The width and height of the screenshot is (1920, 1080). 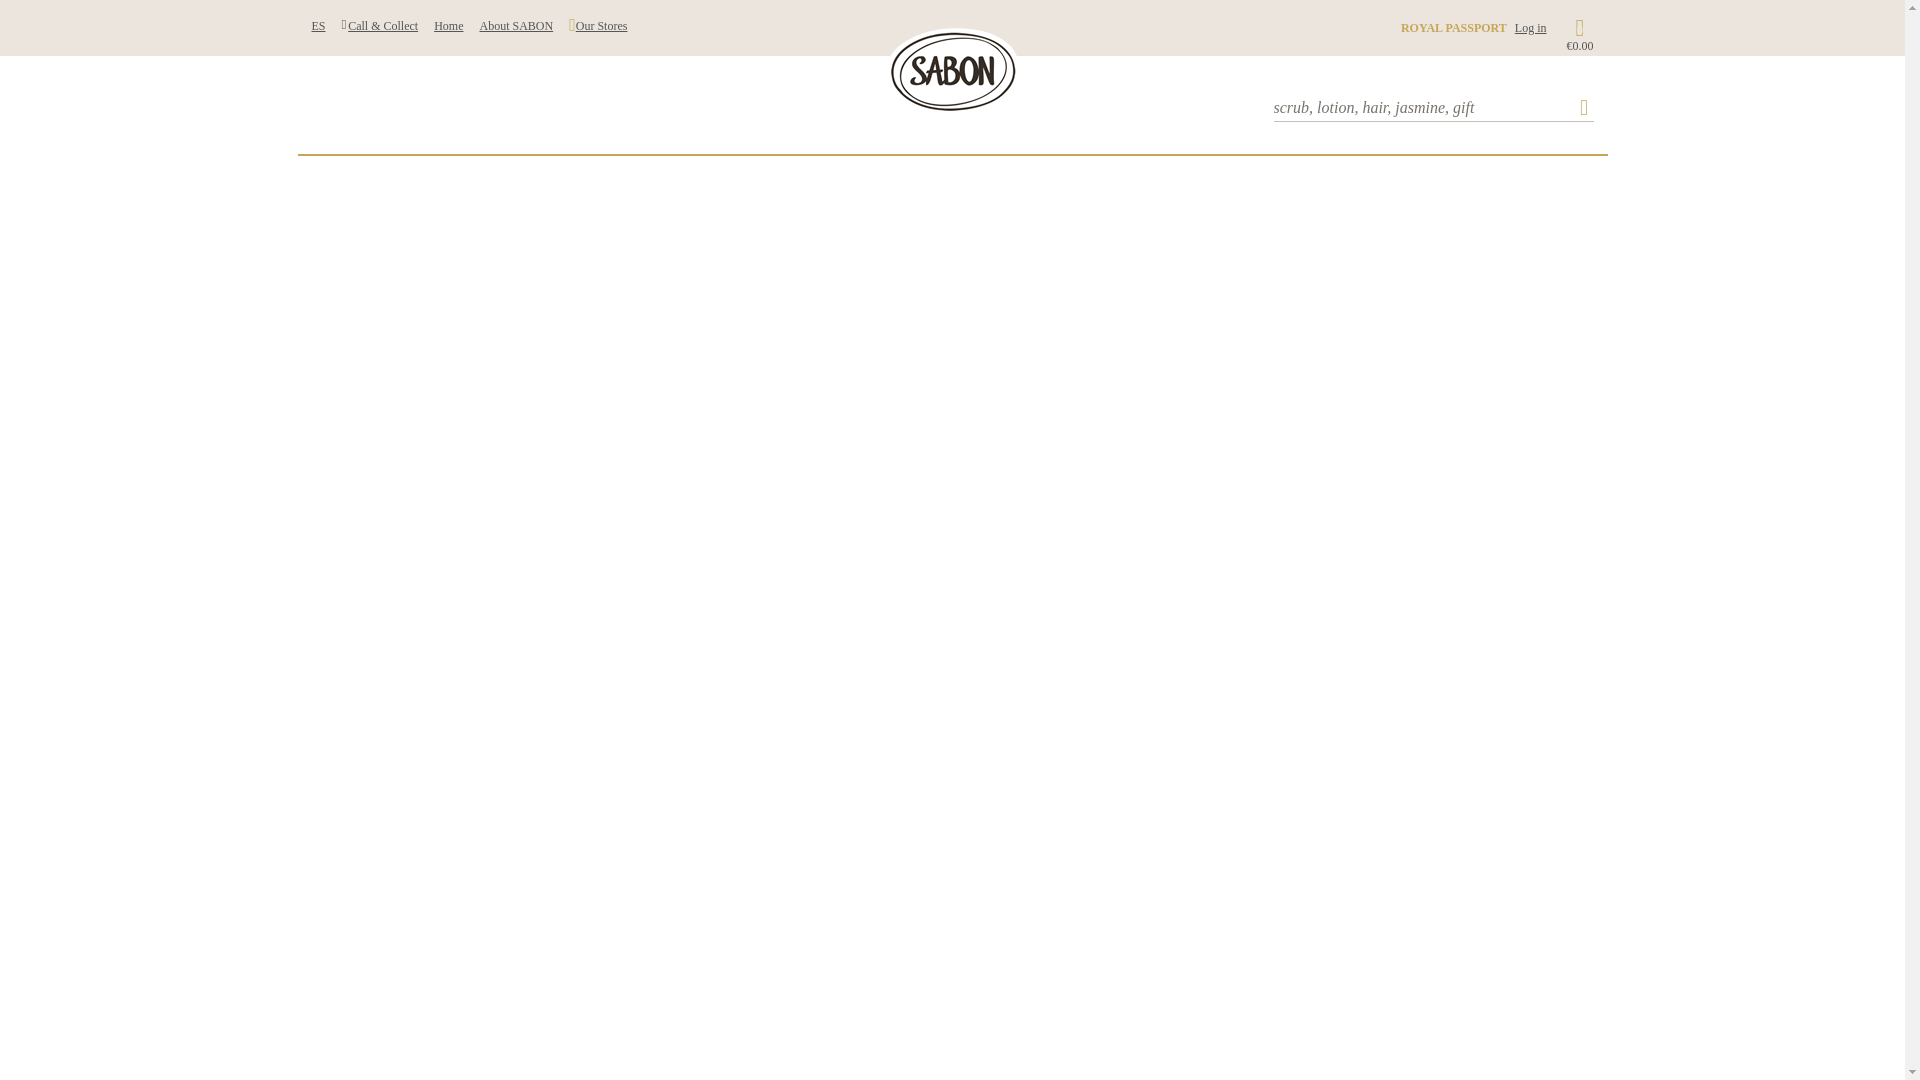 I want to click on ROYAL PASSPORT, so click(x=1454, y=26).